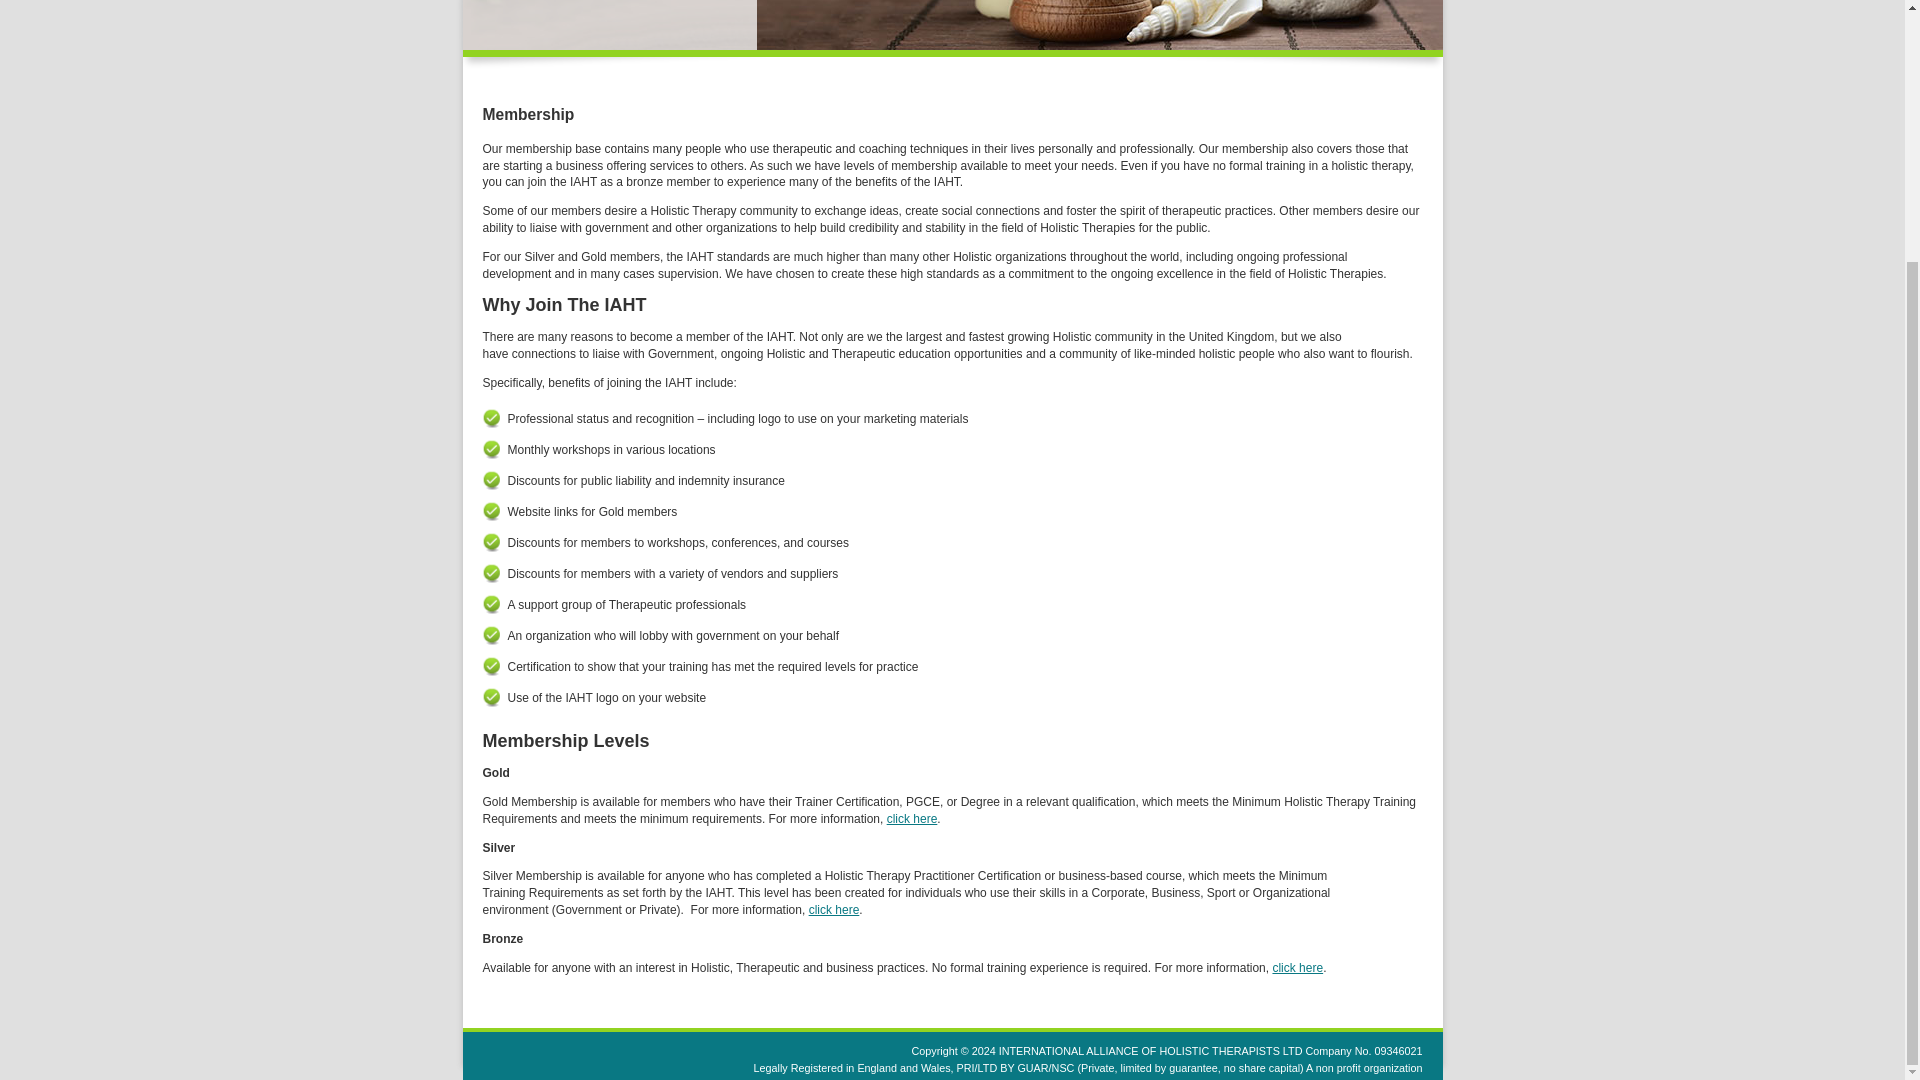 This screenshot has height=1080, width=1920. Describe the element at coordinates (1296, 968) in the screenshot. I see `click here` at that location.